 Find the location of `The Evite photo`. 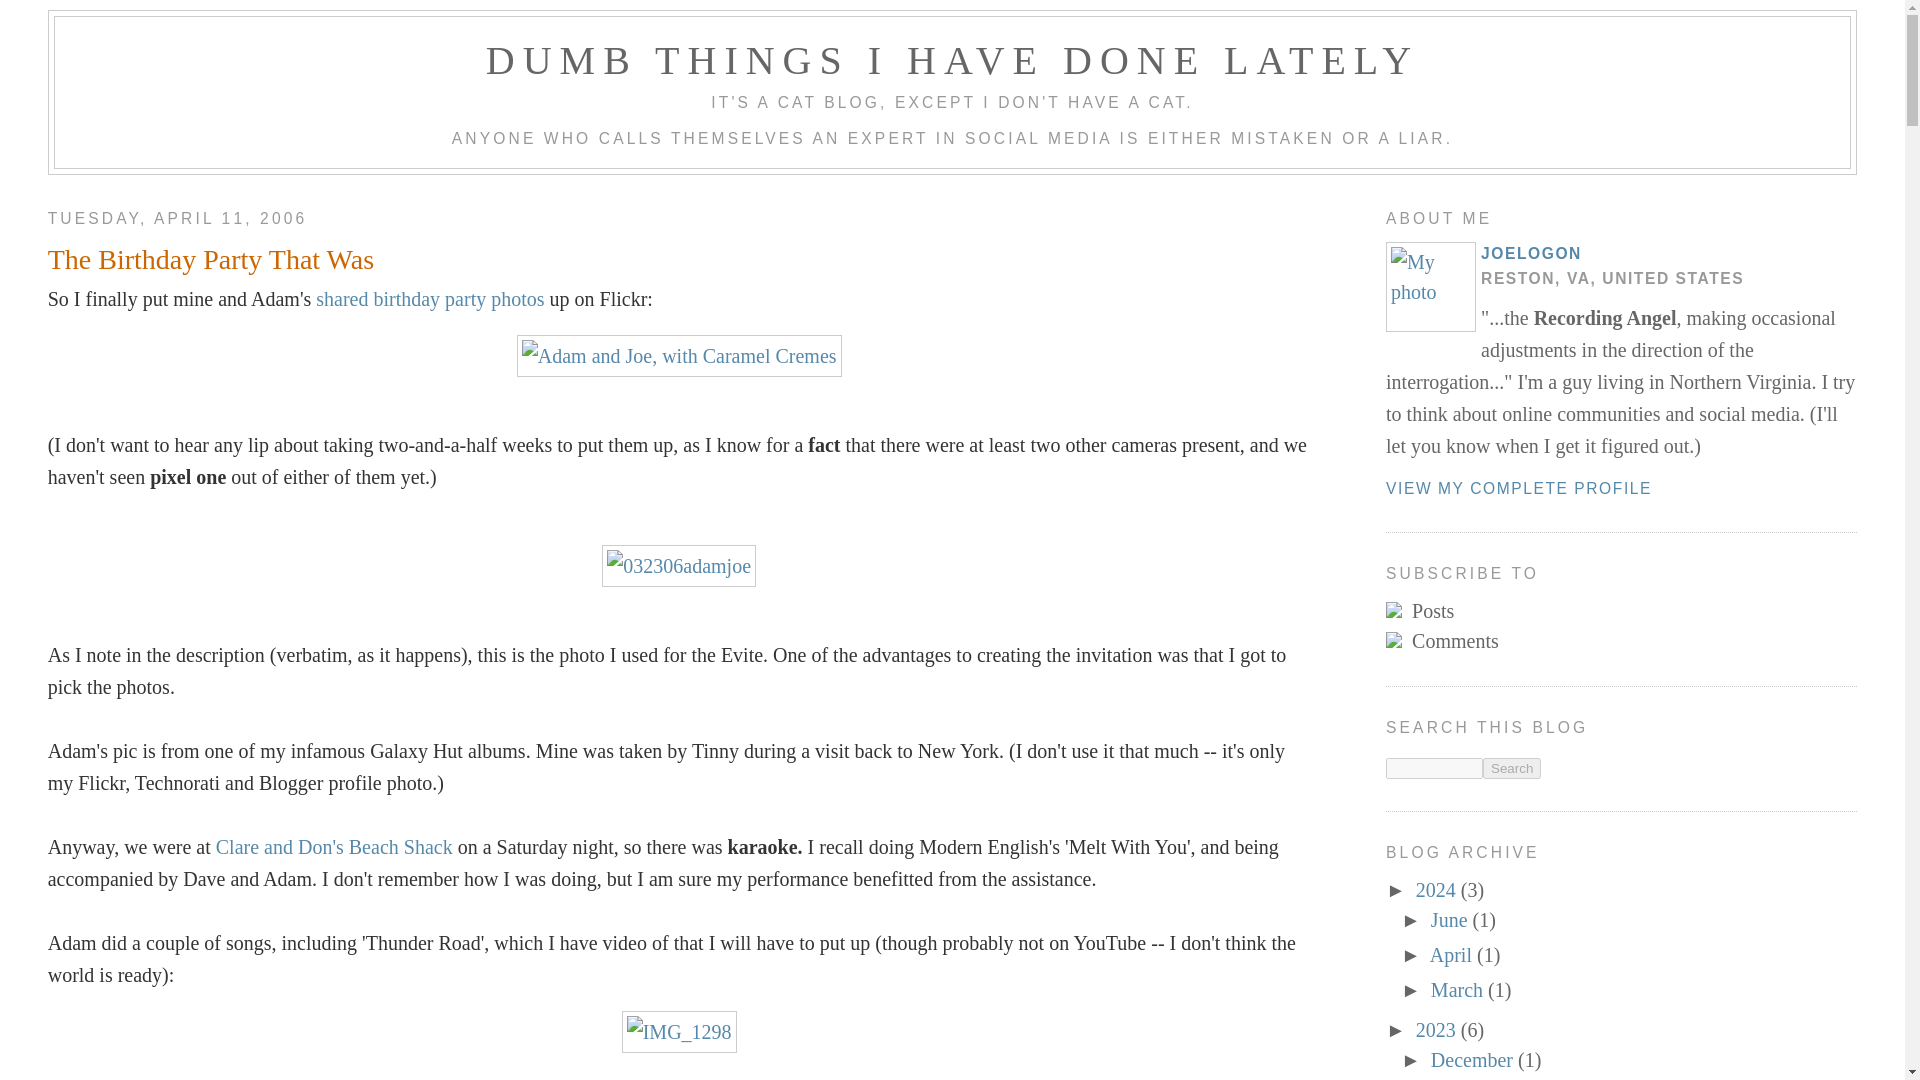

The Evite photo is located at coordinates (679, 566).